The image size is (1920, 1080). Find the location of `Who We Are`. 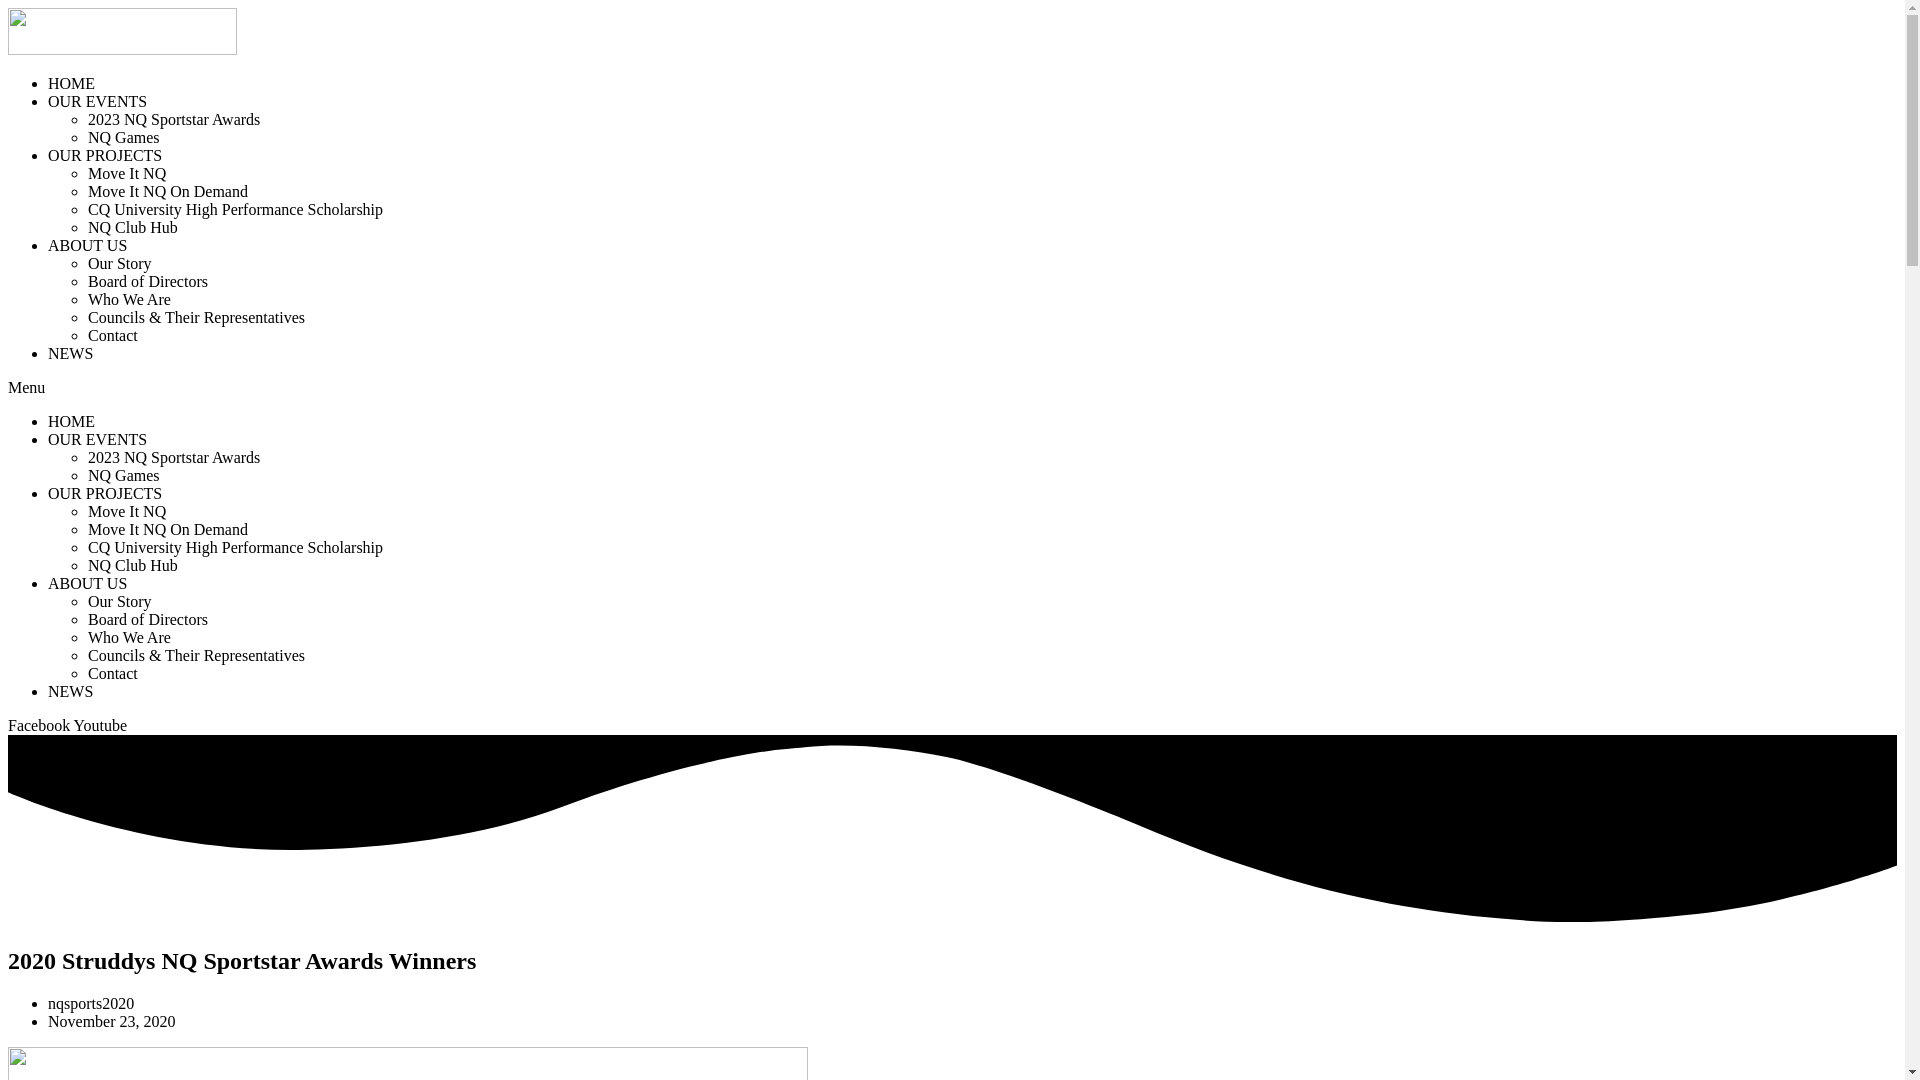

Who We Are is located at coordinates (130, 638).